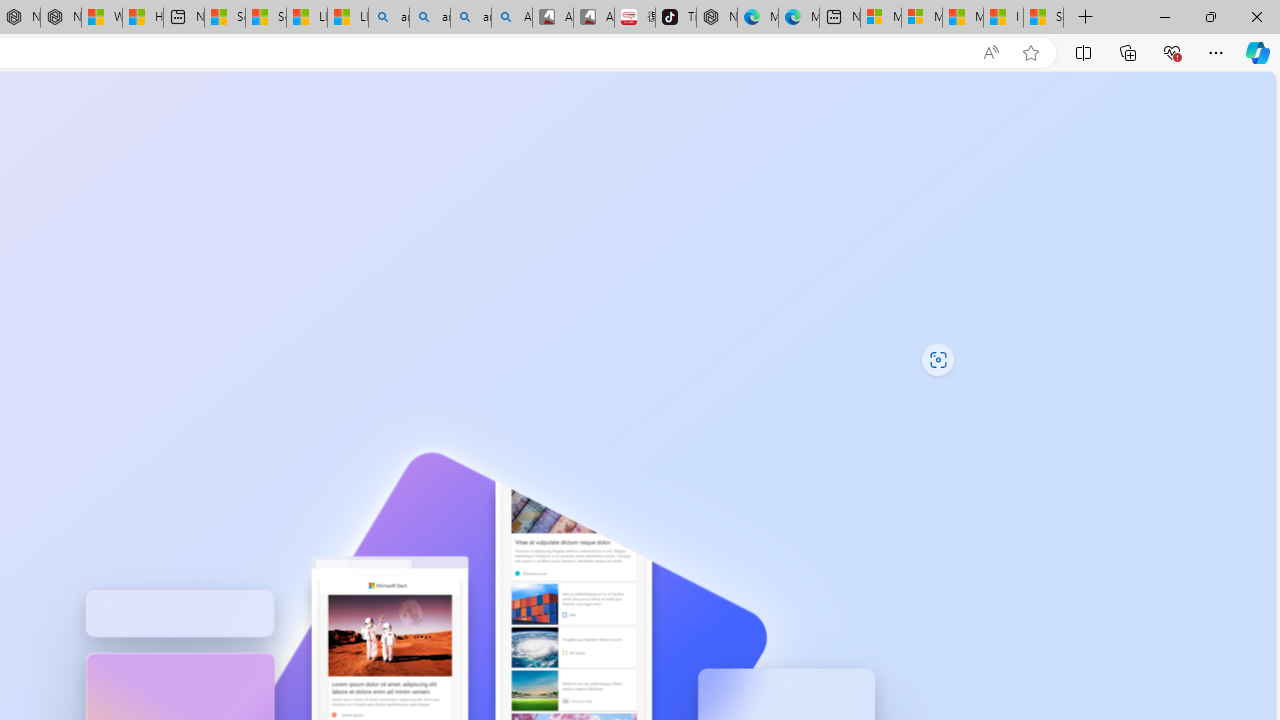 Image resolution: width=1280 pixels, height=720 pixels. What do you see at coordinates (963, 18) in the screenshot?
I see `Microsoft Start` at bounding box center [963, 18].